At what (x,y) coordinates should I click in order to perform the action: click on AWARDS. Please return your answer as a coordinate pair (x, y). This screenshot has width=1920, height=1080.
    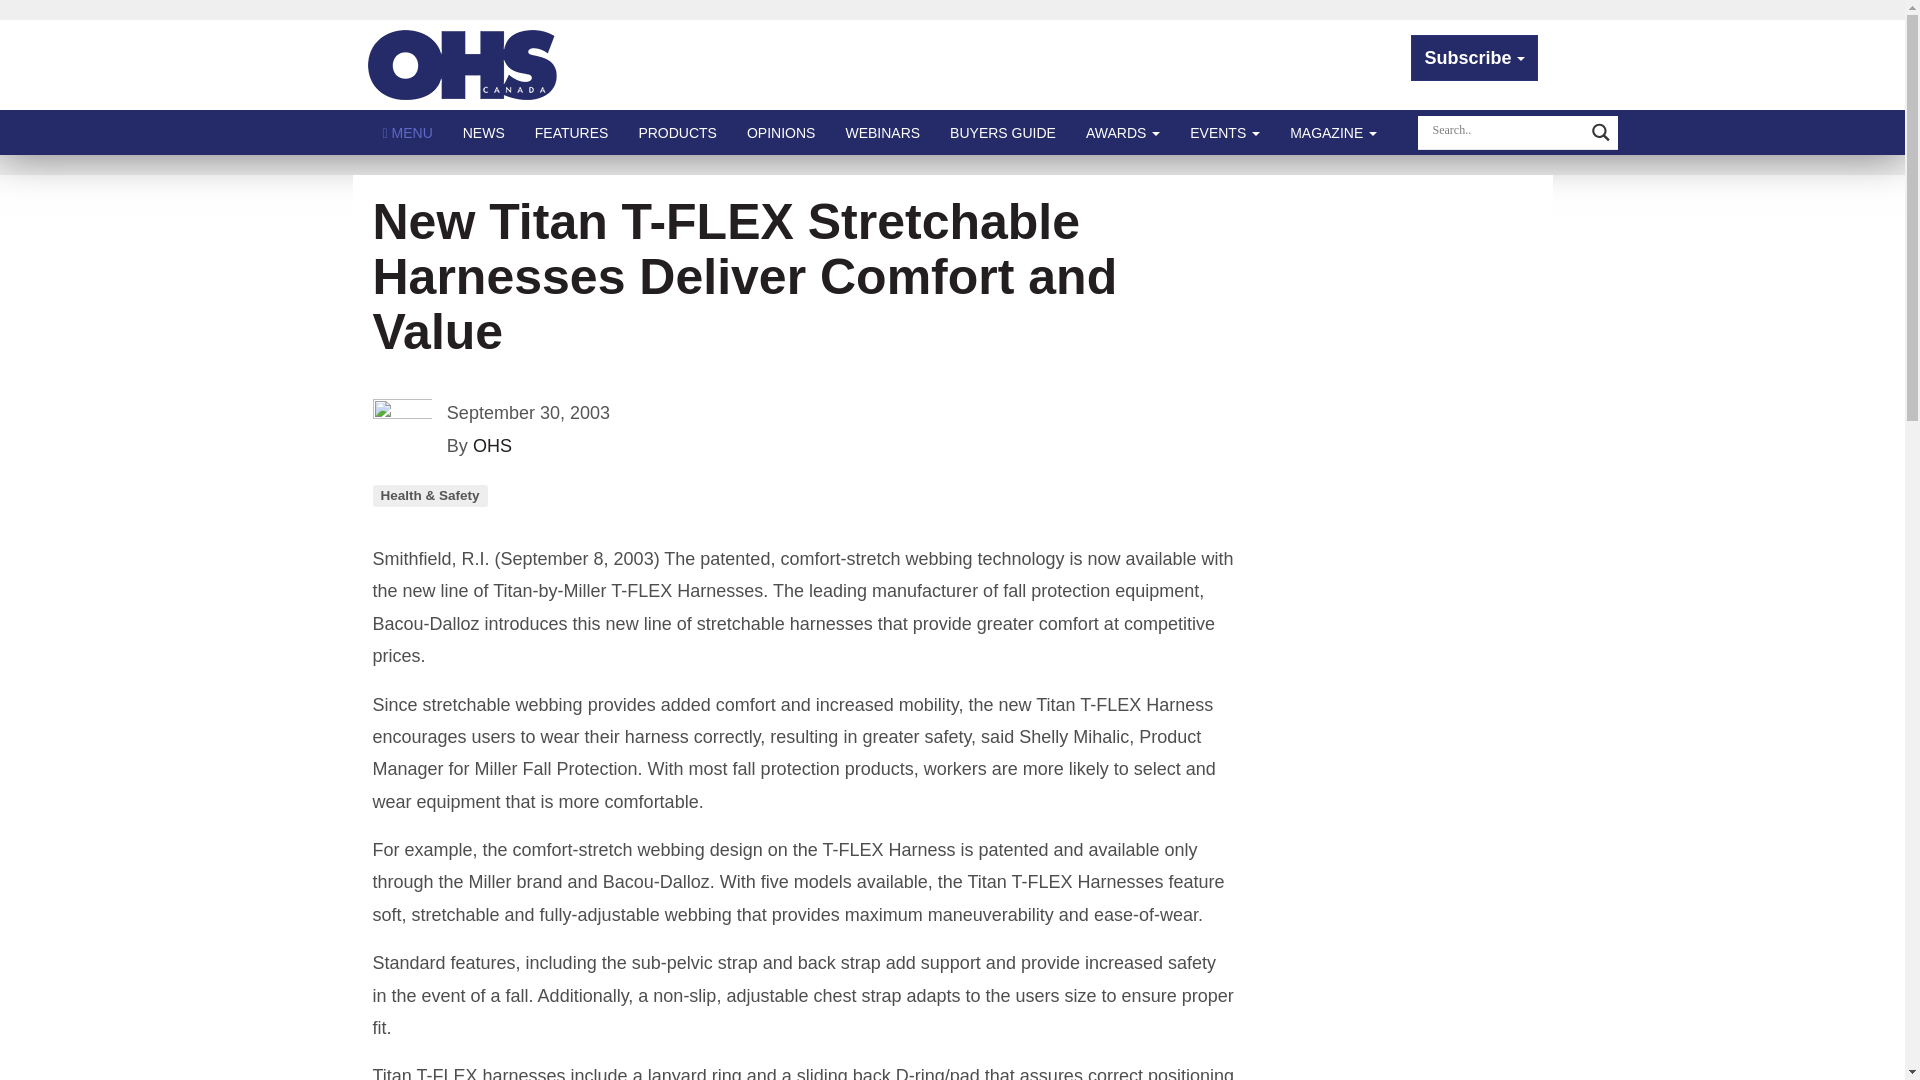
    Looking at the image, I should click on (1123, 132).